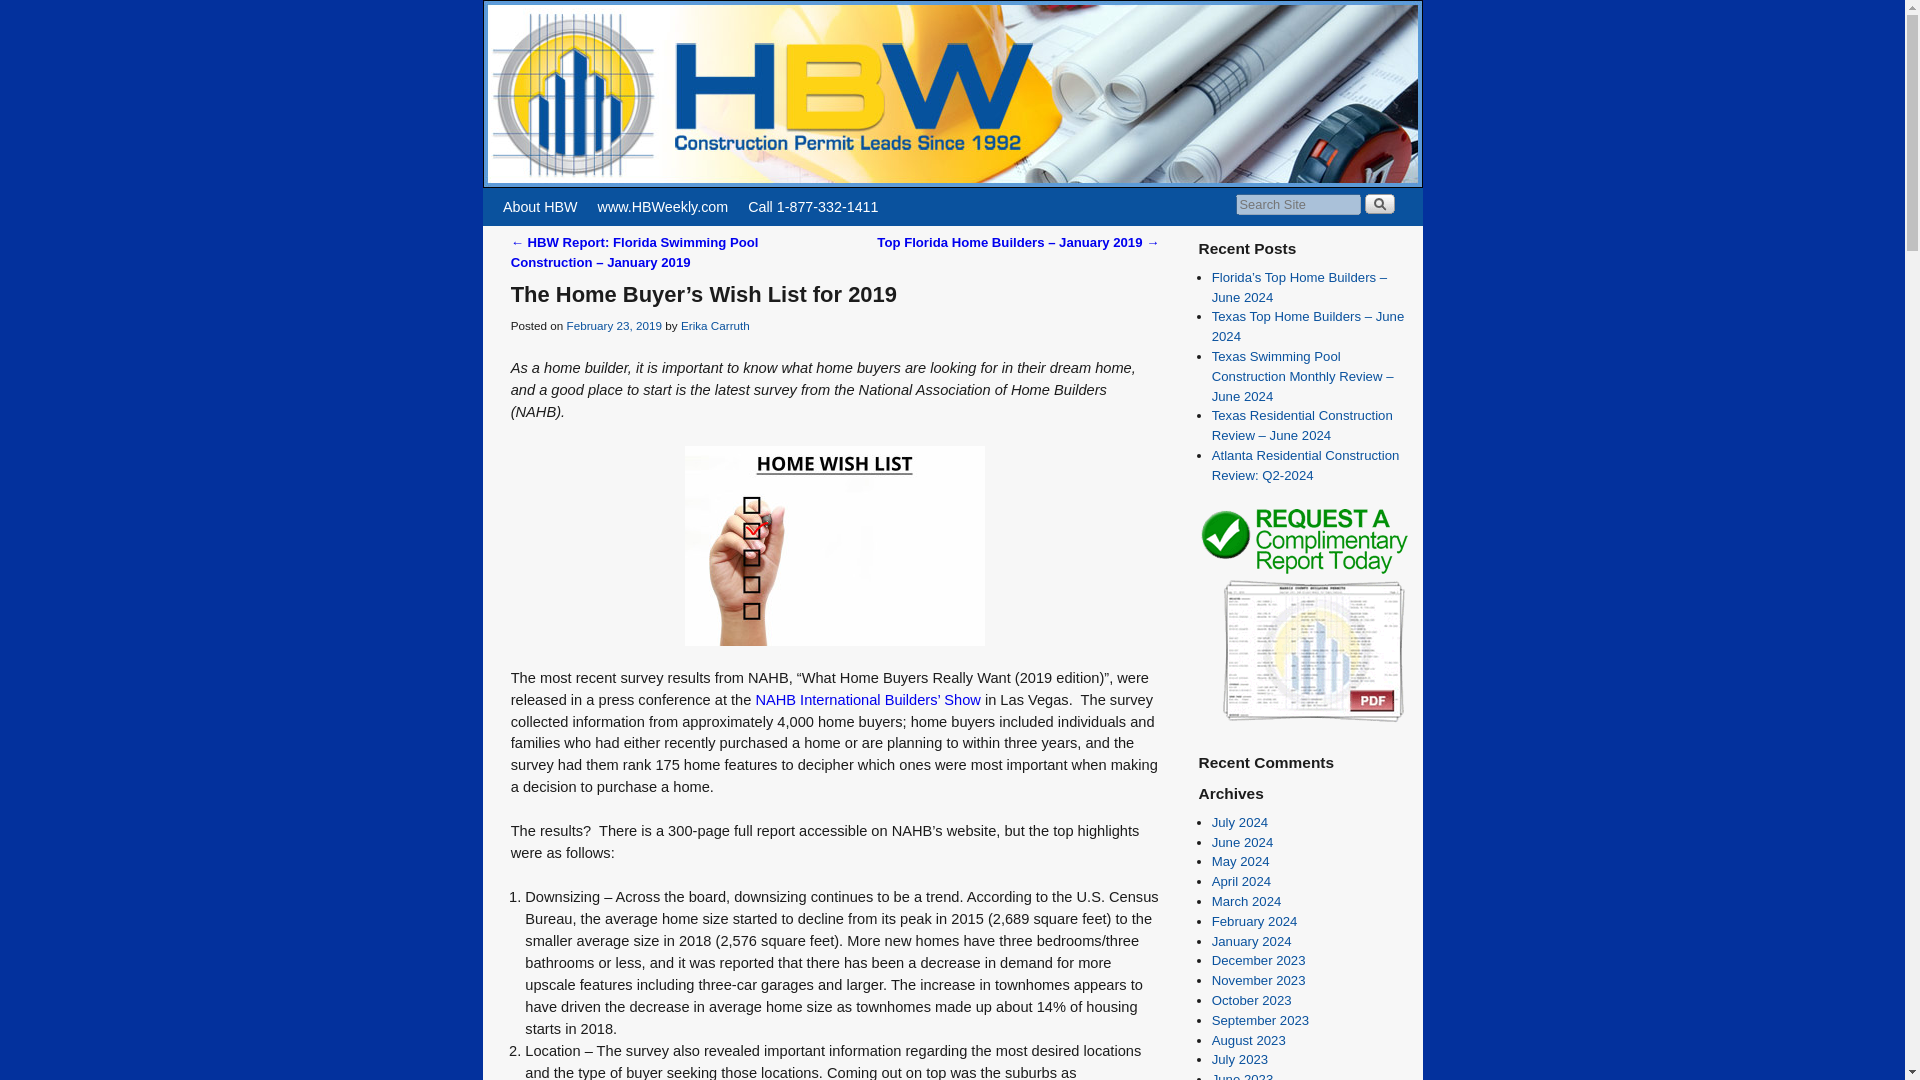  What do you see at coordinates (544, 196) in the screenshot?
I see `Skip to secondary content` at bounding box center [544, 196].